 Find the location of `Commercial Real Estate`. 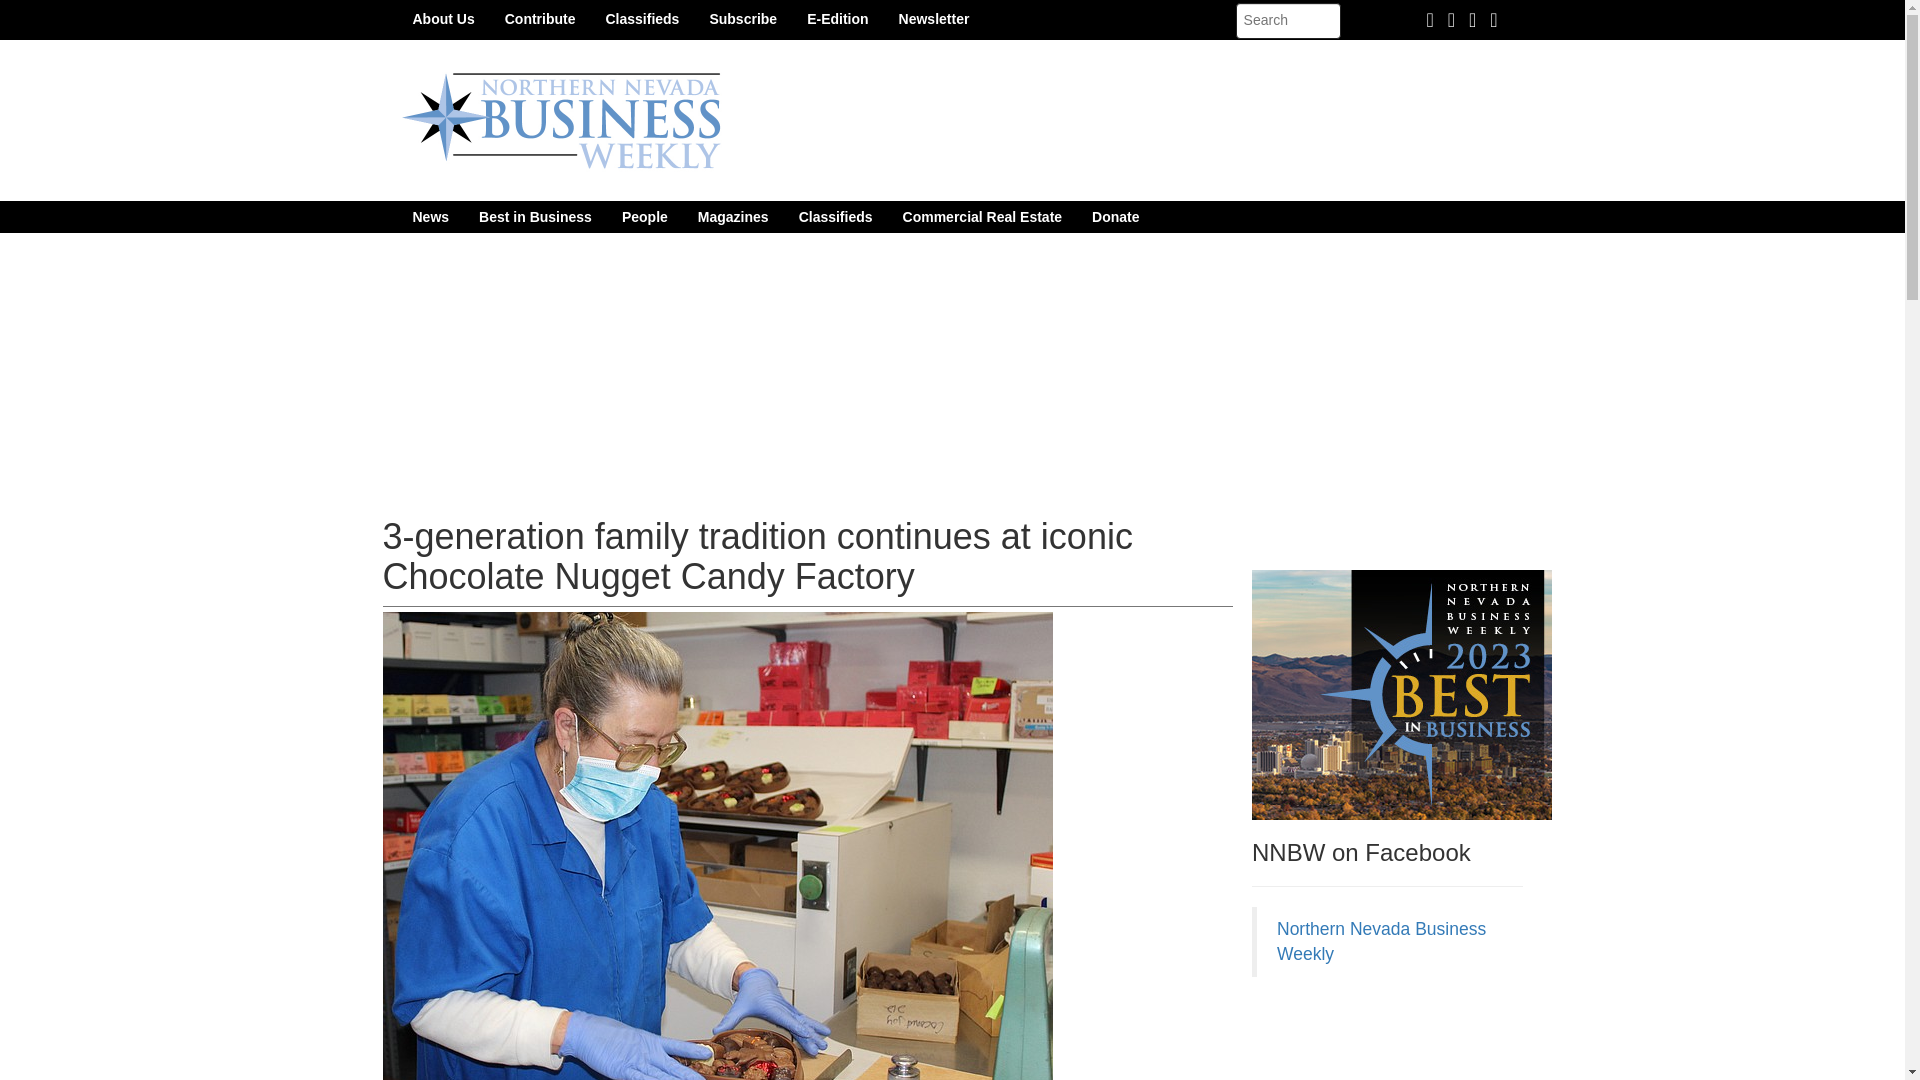

Commercial Real Estate is located at coordinates (982, 216).